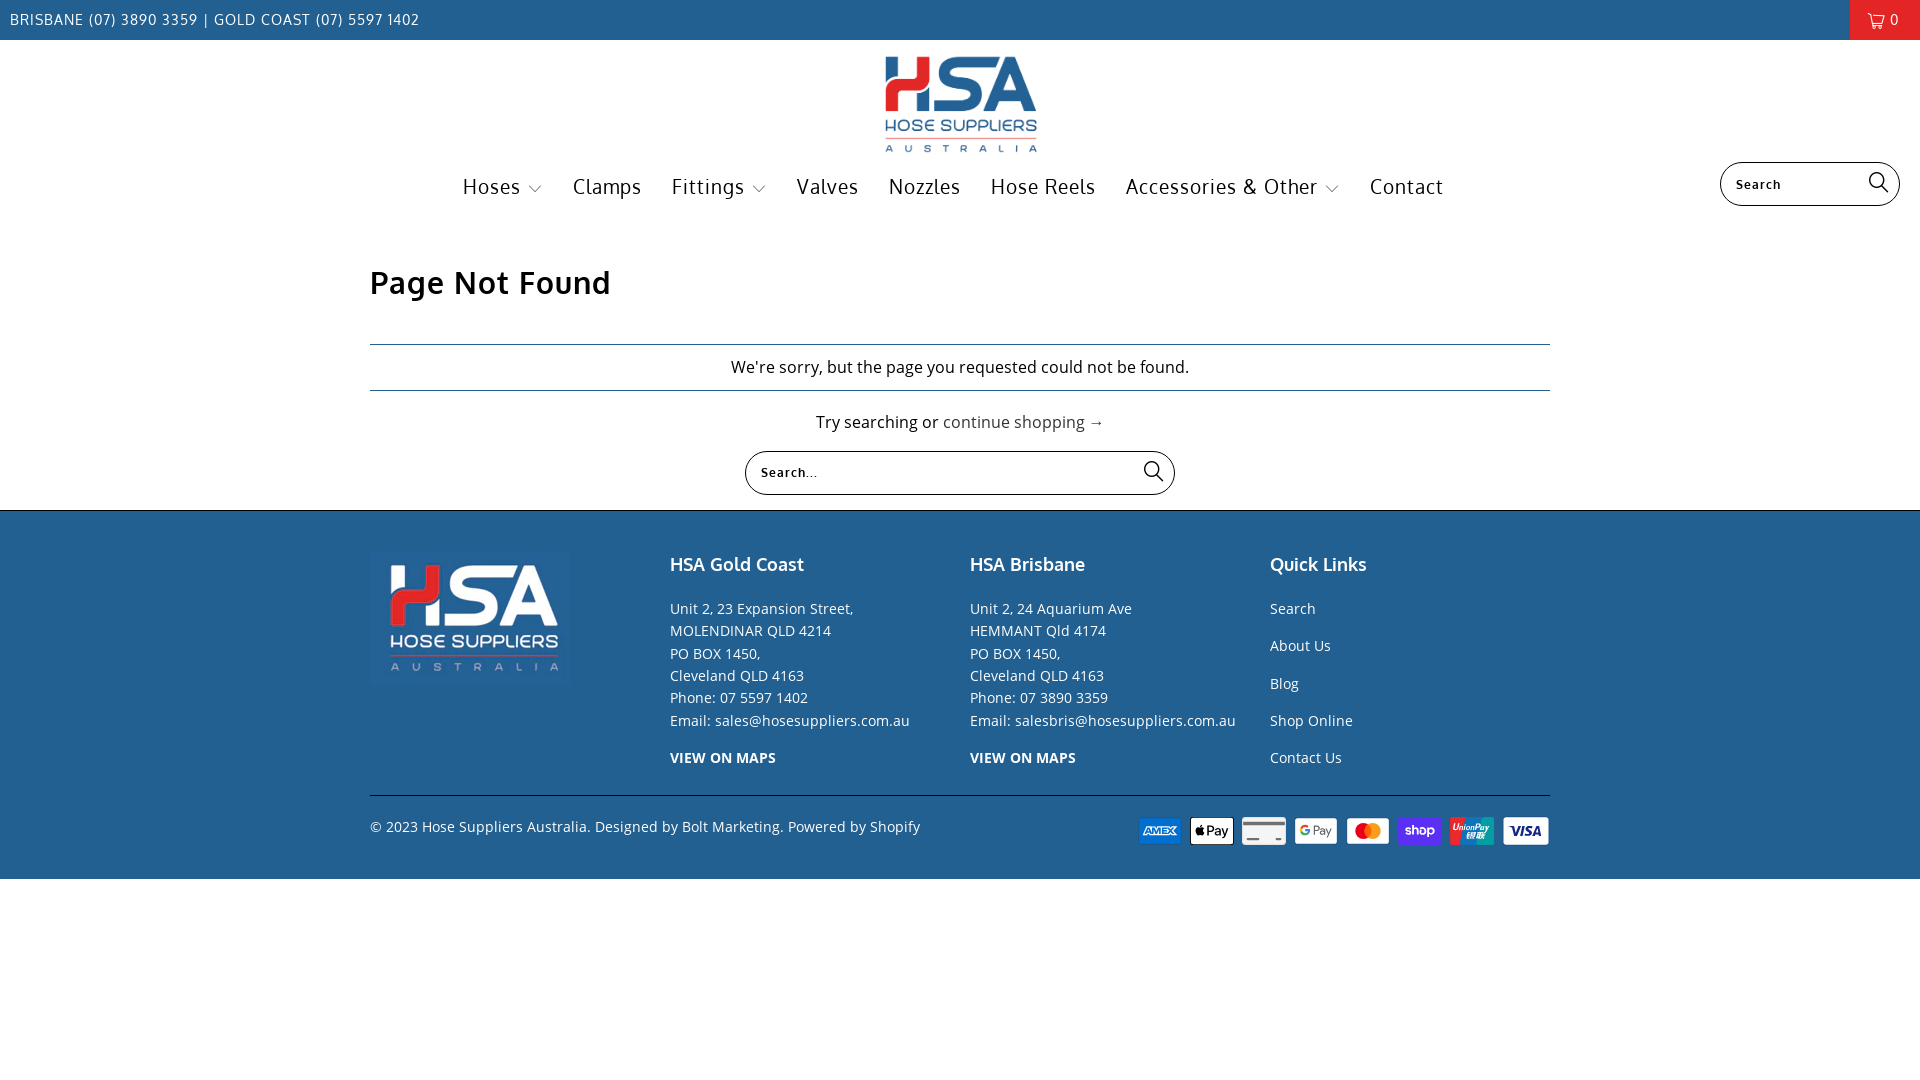 The height and width of the screenshot is (1080, 1920). What do you see at coordinates (1300, 646) in the screenshot?
I see `About Us` at bounding box center [1300, 646].